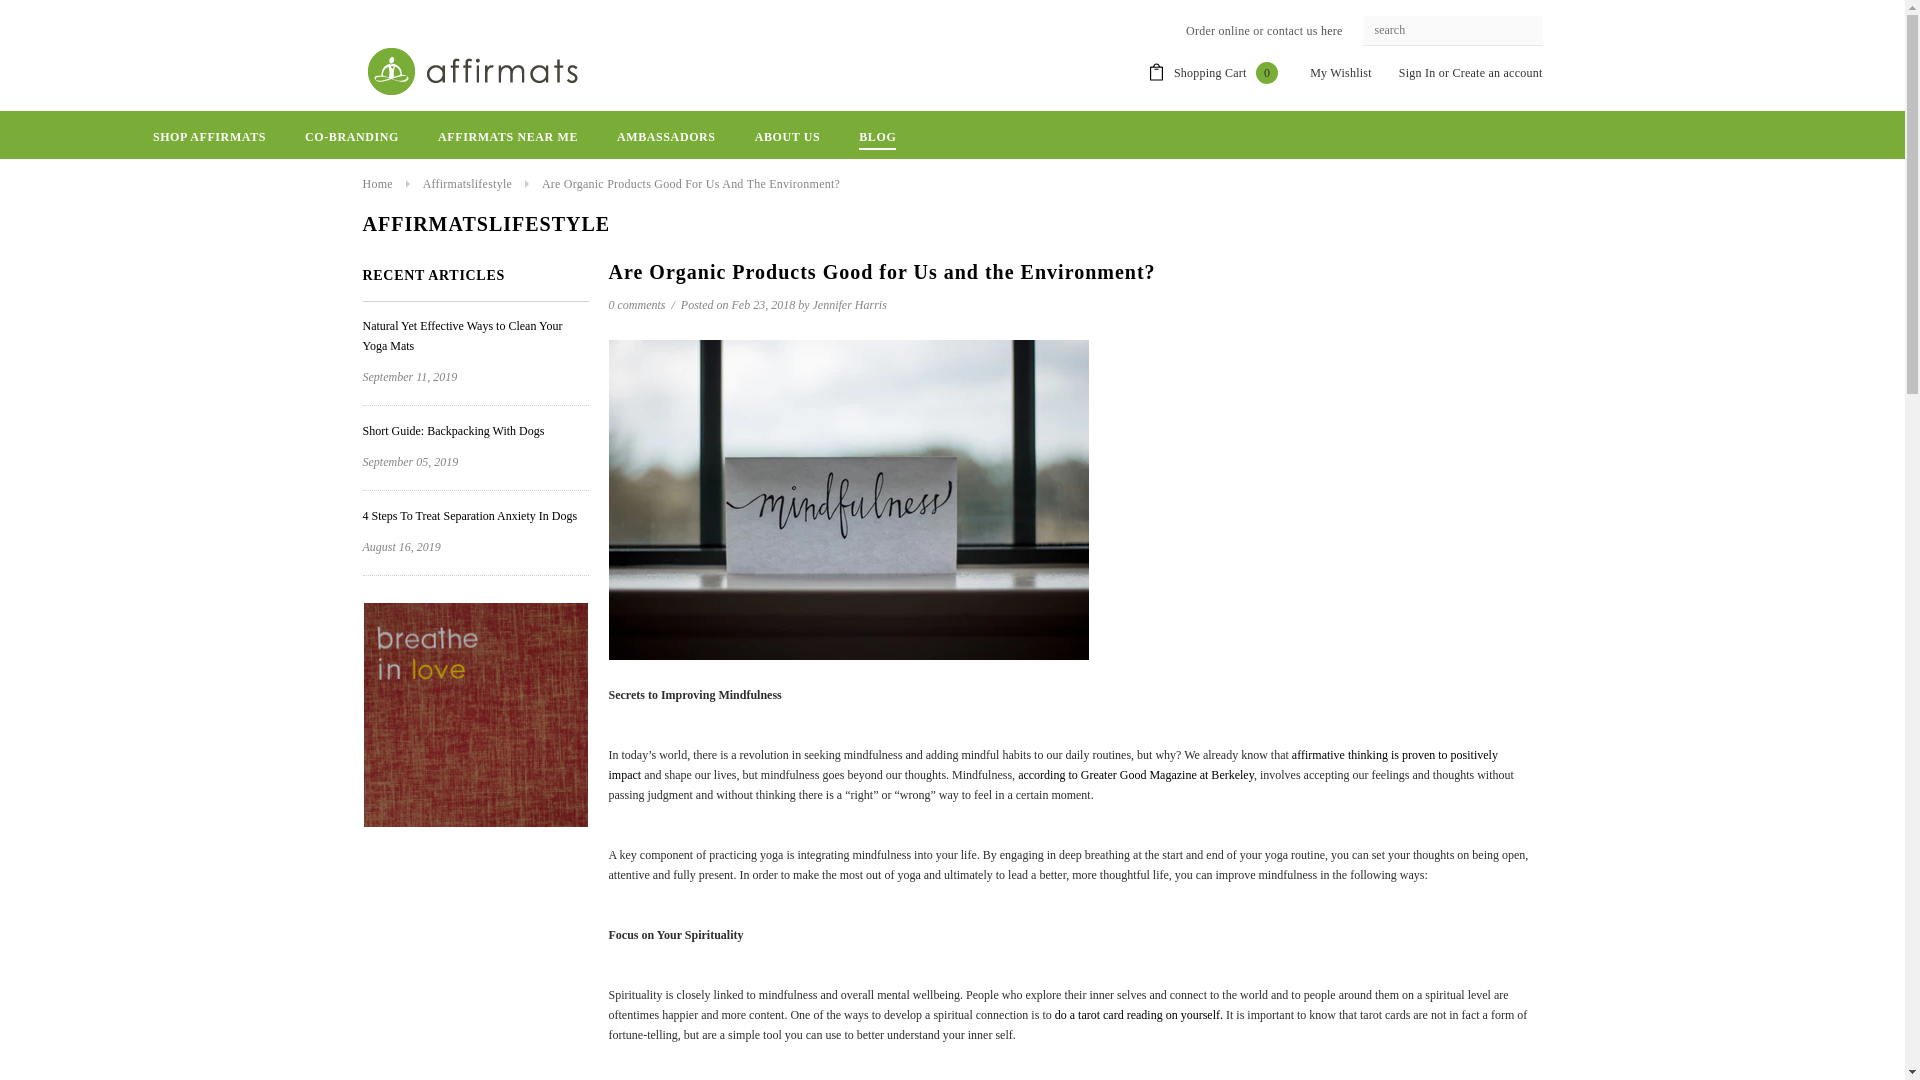  Describe the element at coordinates (376, 184) in the screenshot. I see `Home` at that location.